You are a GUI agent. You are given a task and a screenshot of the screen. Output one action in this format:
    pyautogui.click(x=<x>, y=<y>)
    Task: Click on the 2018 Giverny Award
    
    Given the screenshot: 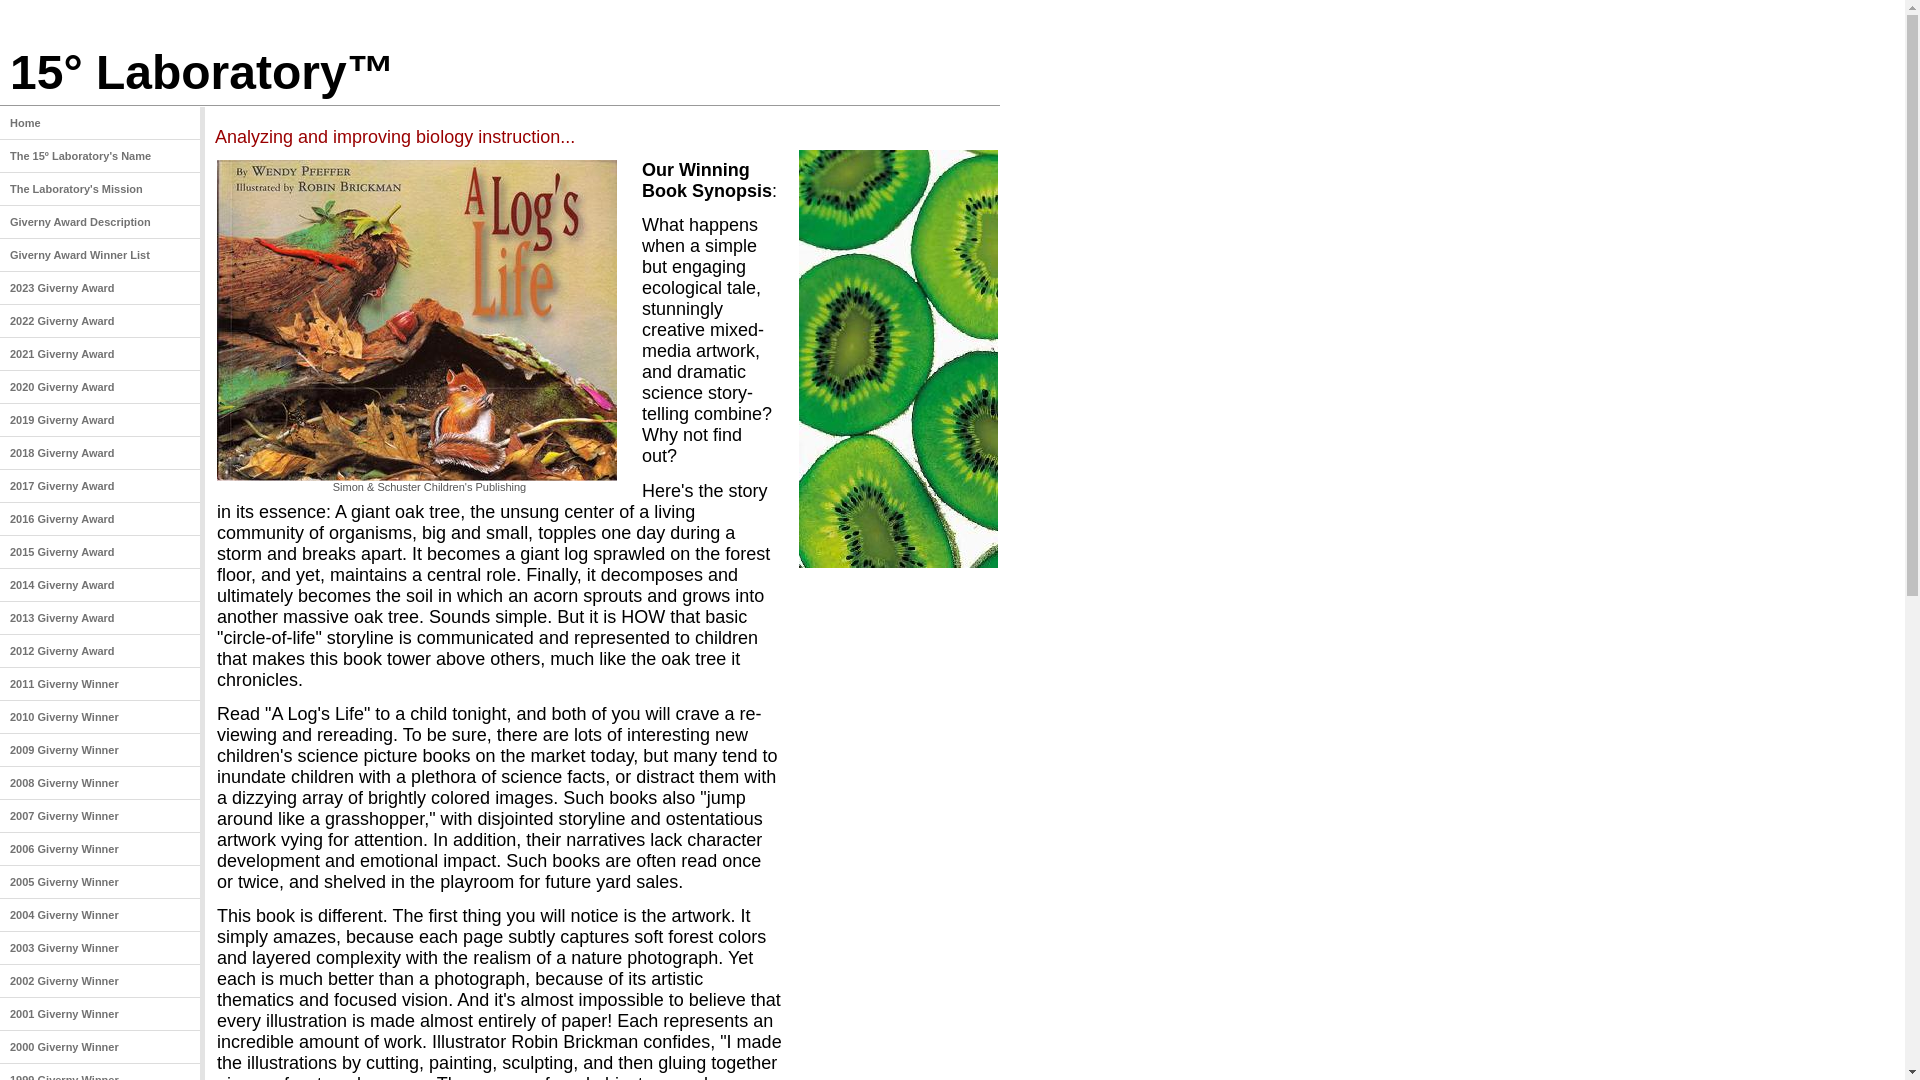 What is the action you would take?
    pyautogui.click(x=100, y=454)
    